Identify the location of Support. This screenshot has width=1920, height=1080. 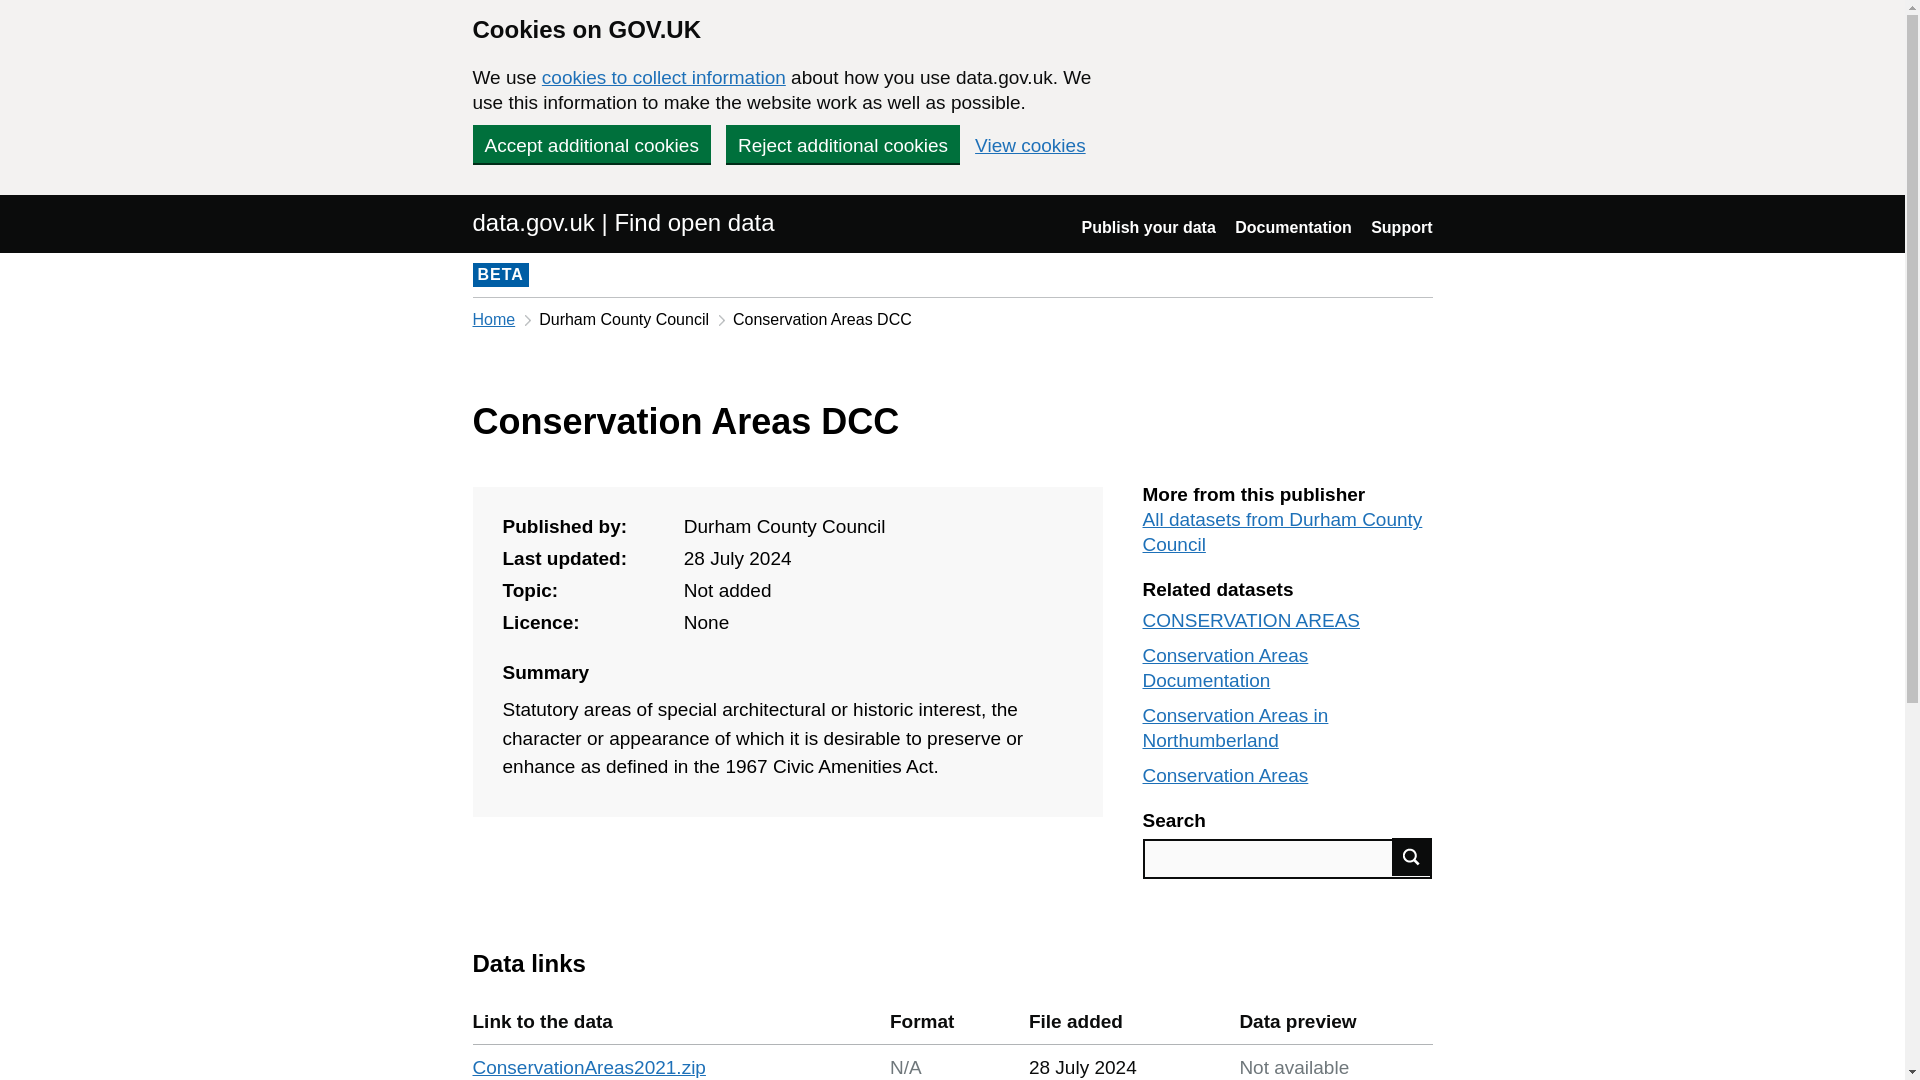
(1401, 228).